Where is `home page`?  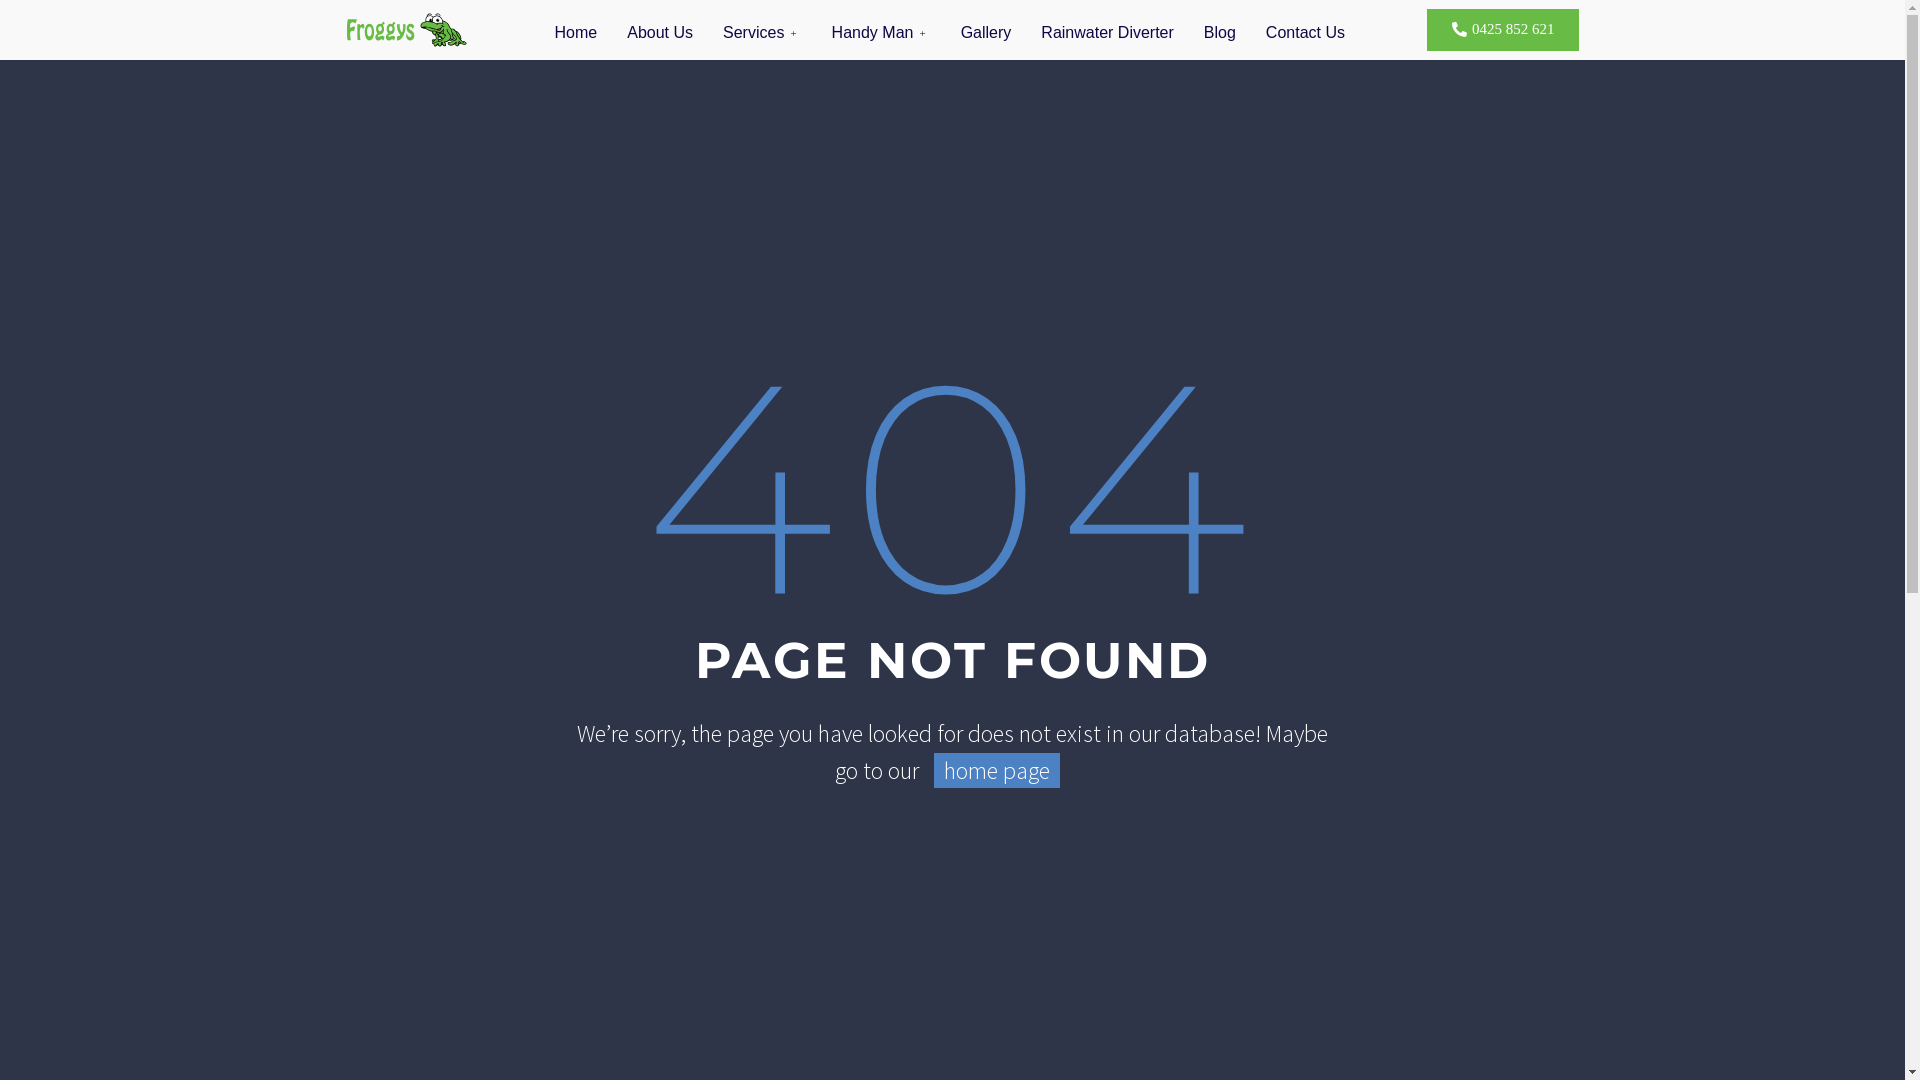 home page is located at coordinates (997, 770).